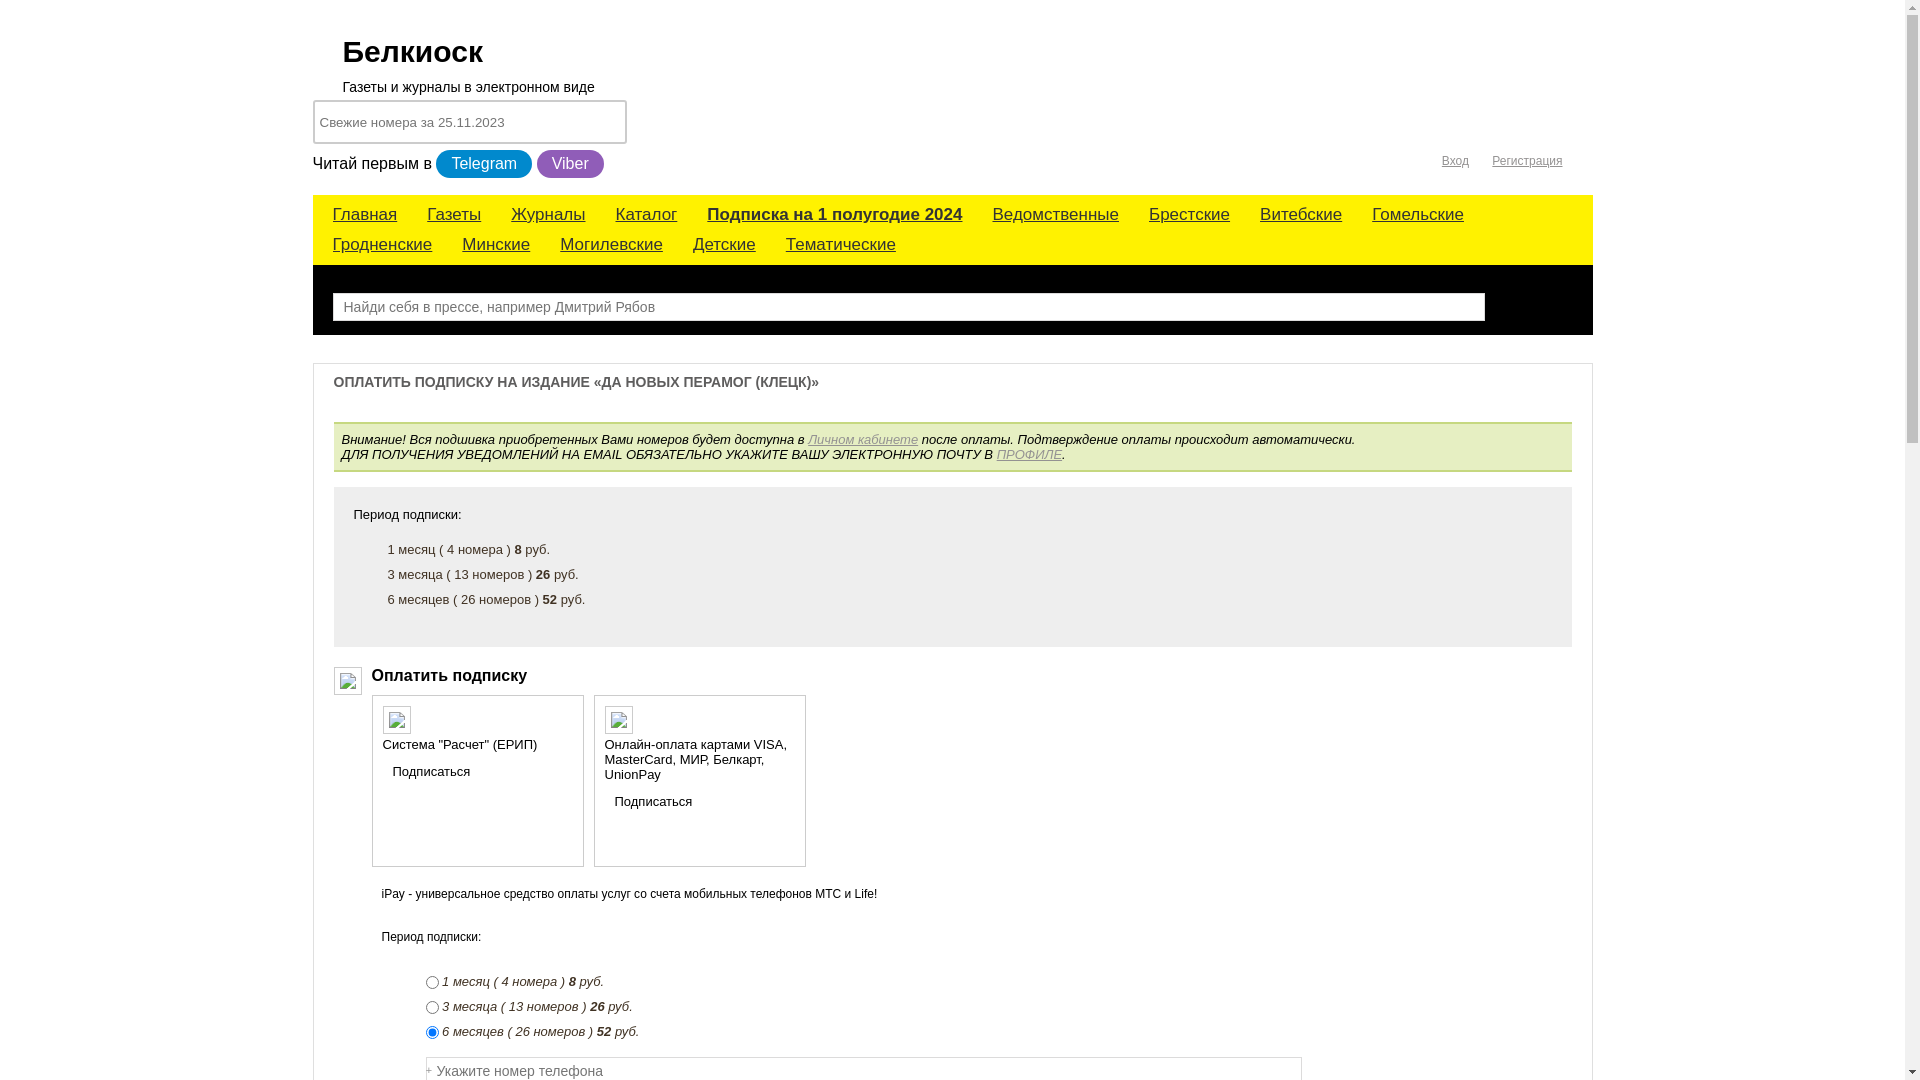 This screenshot has width=1920, height=1080. I want to click on Viber, so click(570, 164).